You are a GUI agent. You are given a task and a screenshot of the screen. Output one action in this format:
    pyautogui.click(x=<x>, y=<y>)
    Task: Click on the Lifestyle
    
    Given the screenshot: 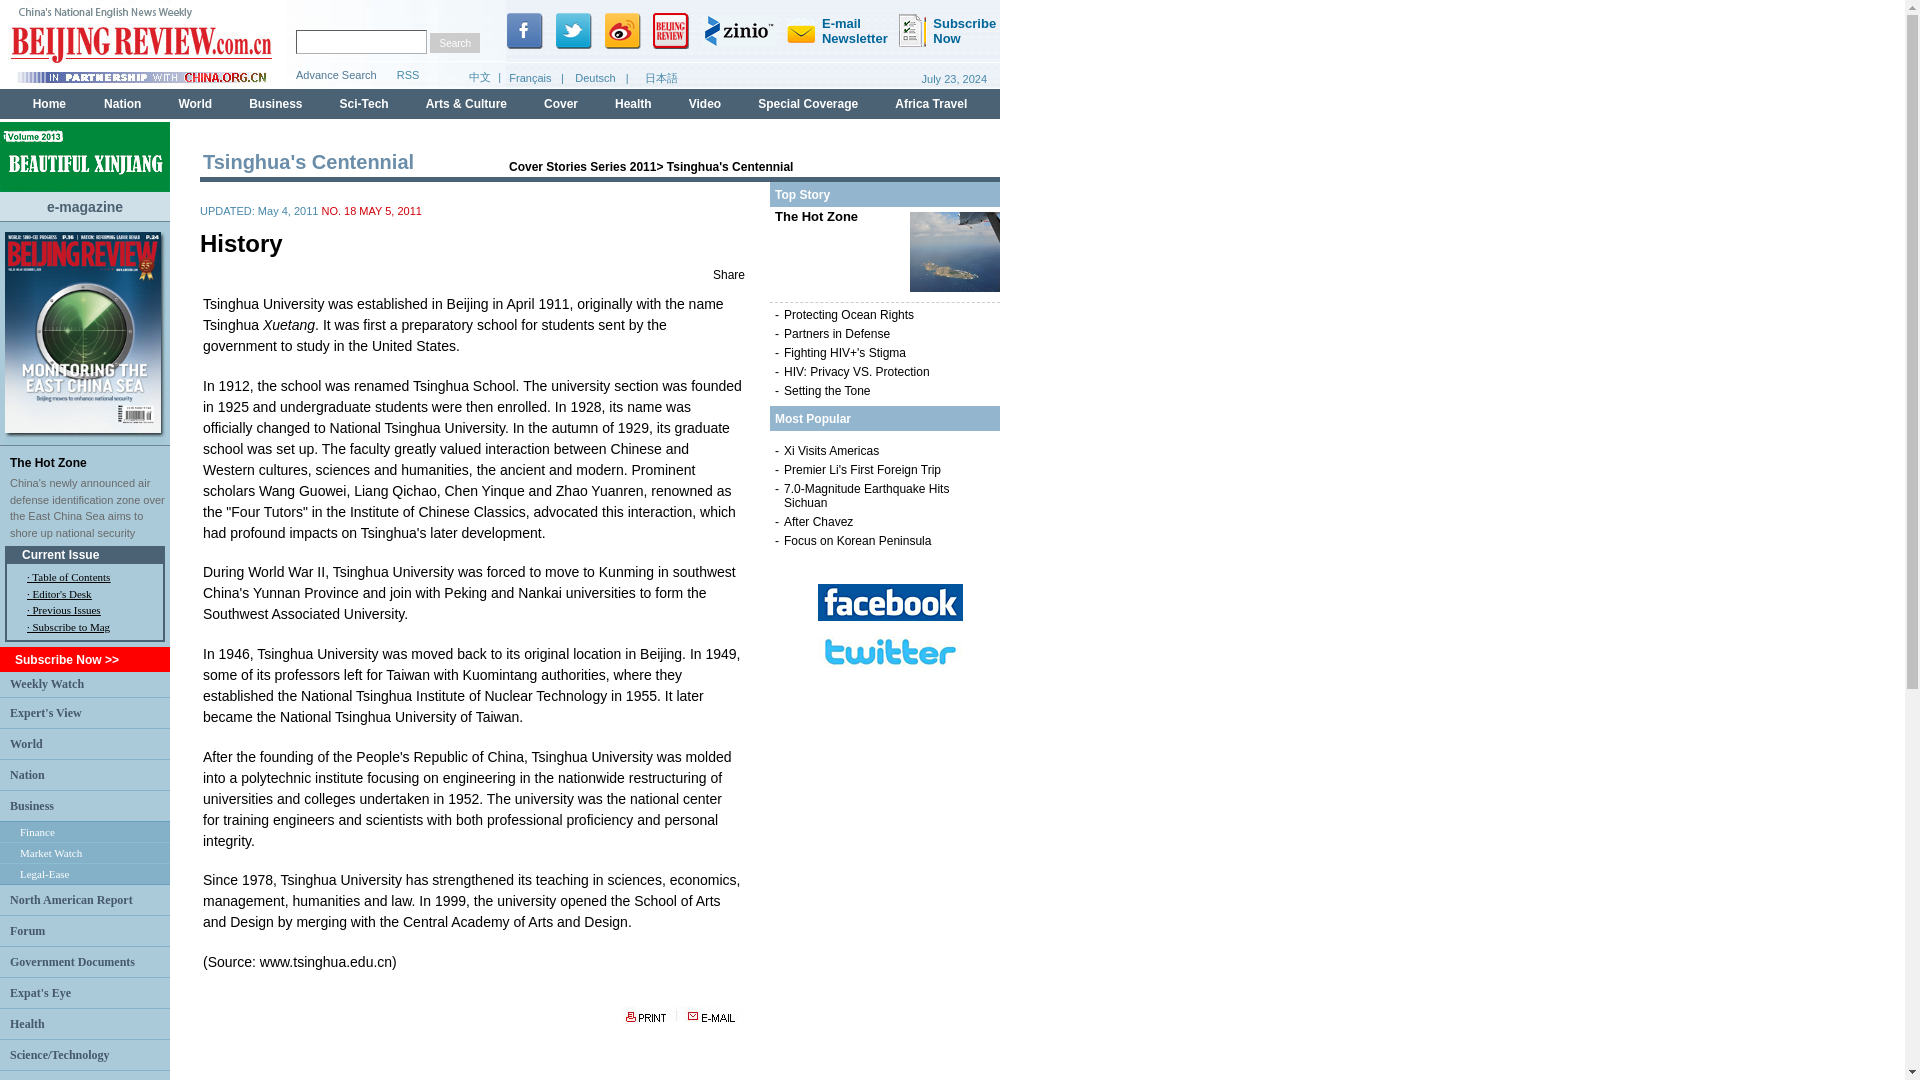 What is the action you would take?
    pyautogui.click(x=31, y=1078)
    